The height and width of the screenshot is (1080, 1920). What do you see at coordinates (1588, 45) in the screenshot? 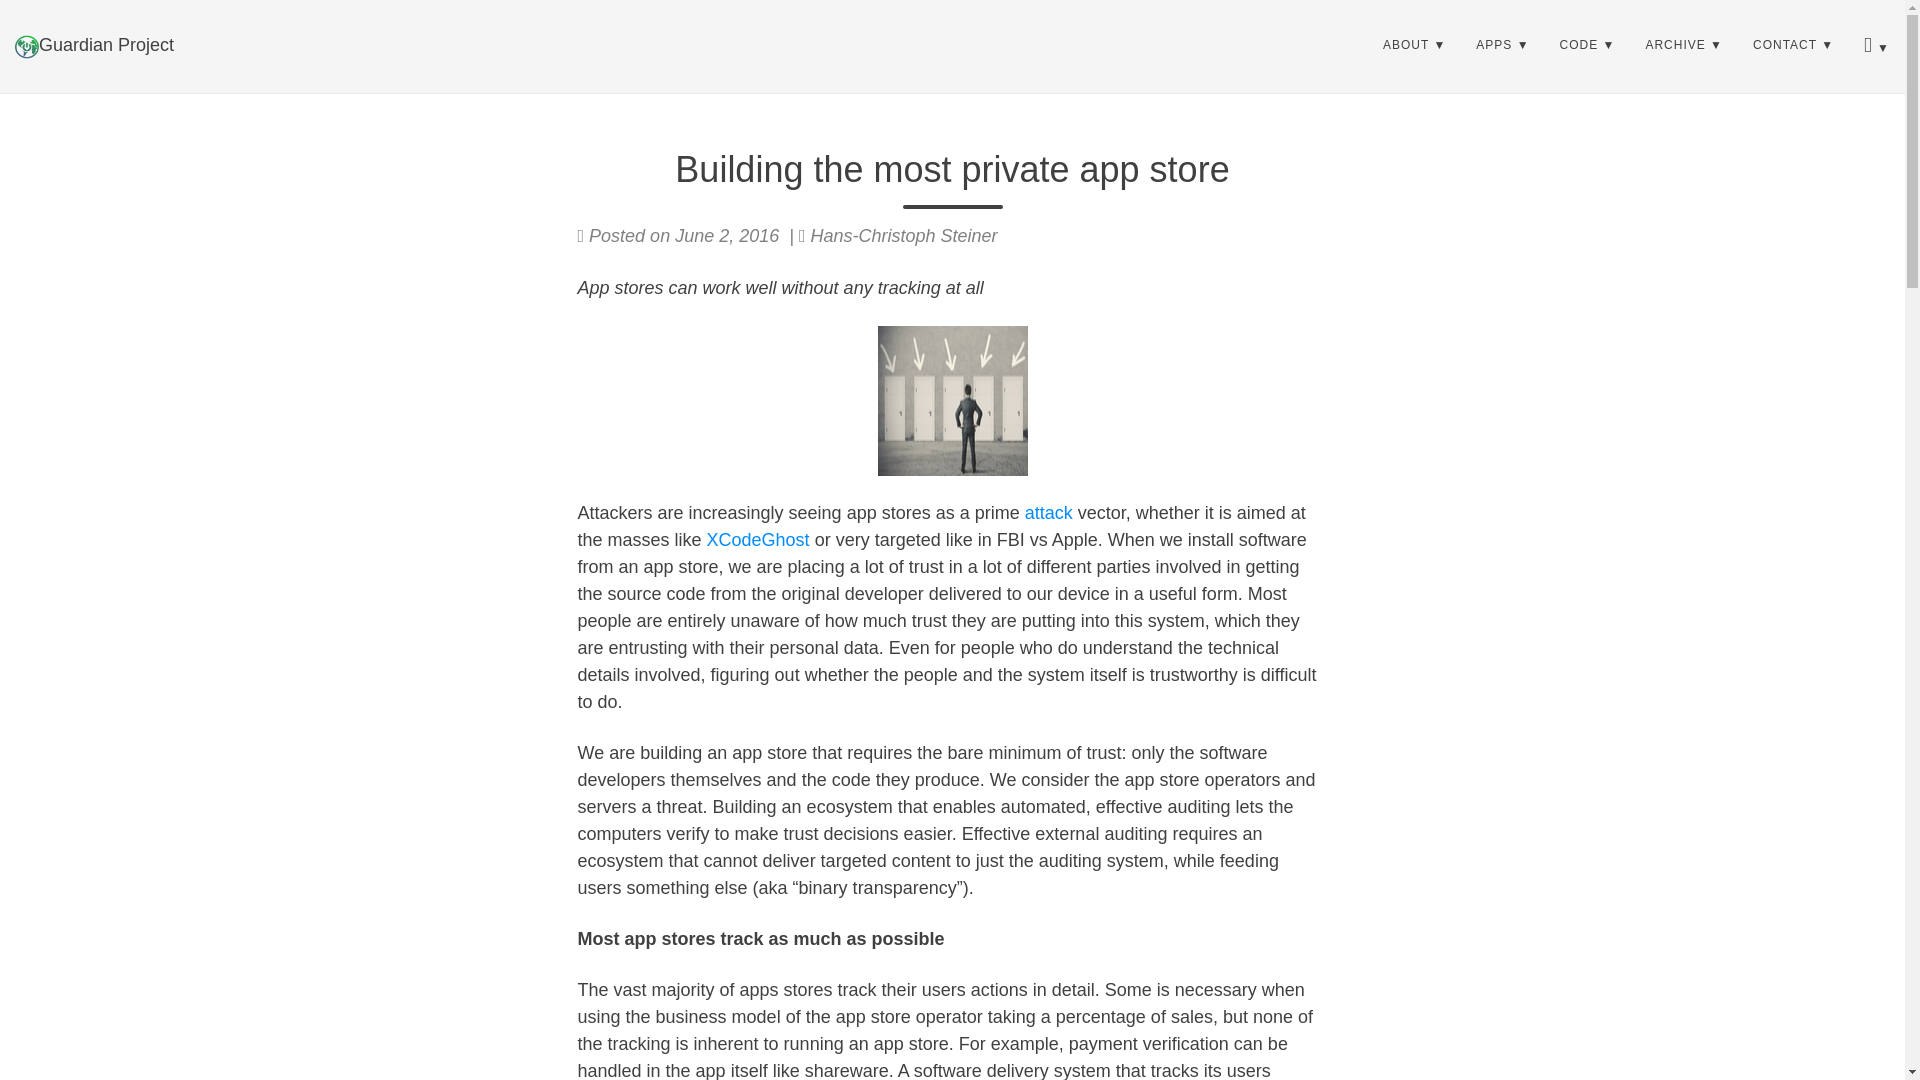
I see `CODE` at bounding box center [1588, 45].